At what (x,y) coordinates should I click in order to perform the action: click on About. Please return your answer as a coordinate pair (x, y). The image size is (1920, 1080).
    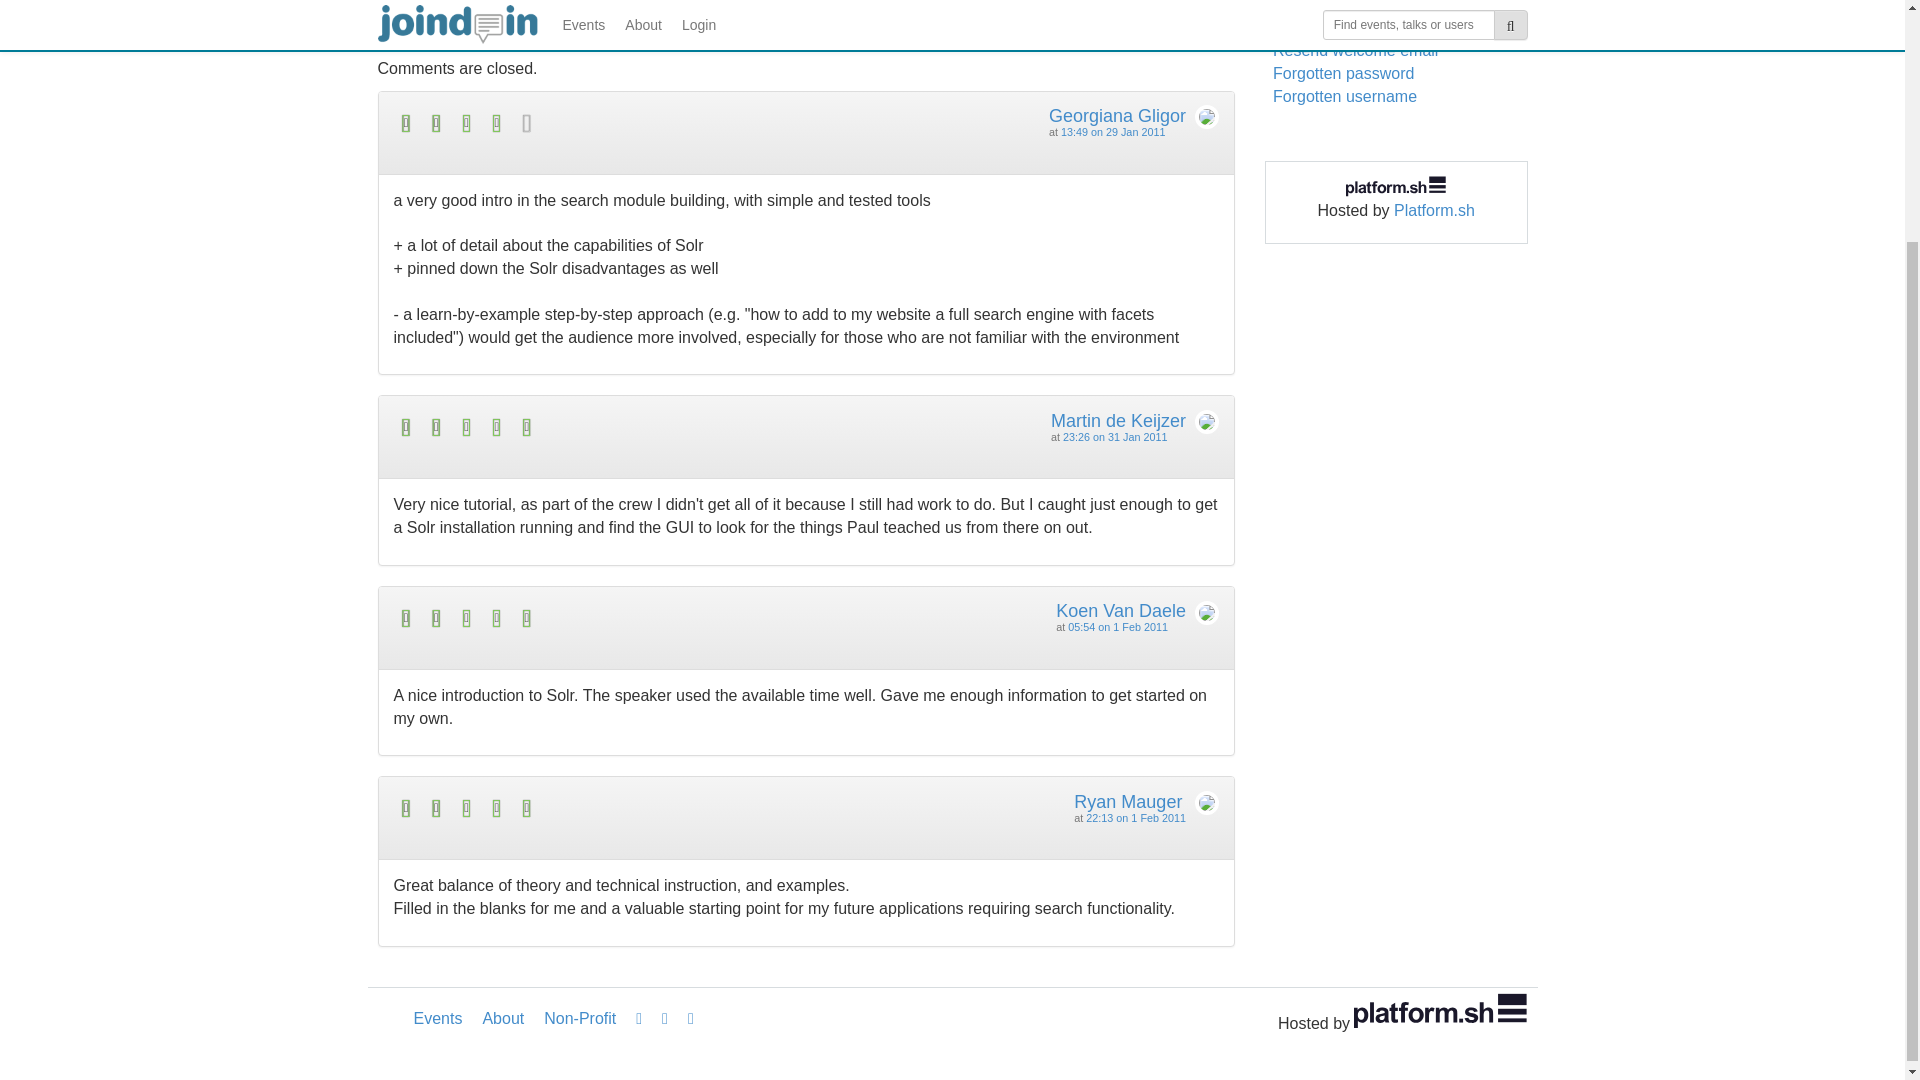
    Looking at the image, I should click on (502, 1018).